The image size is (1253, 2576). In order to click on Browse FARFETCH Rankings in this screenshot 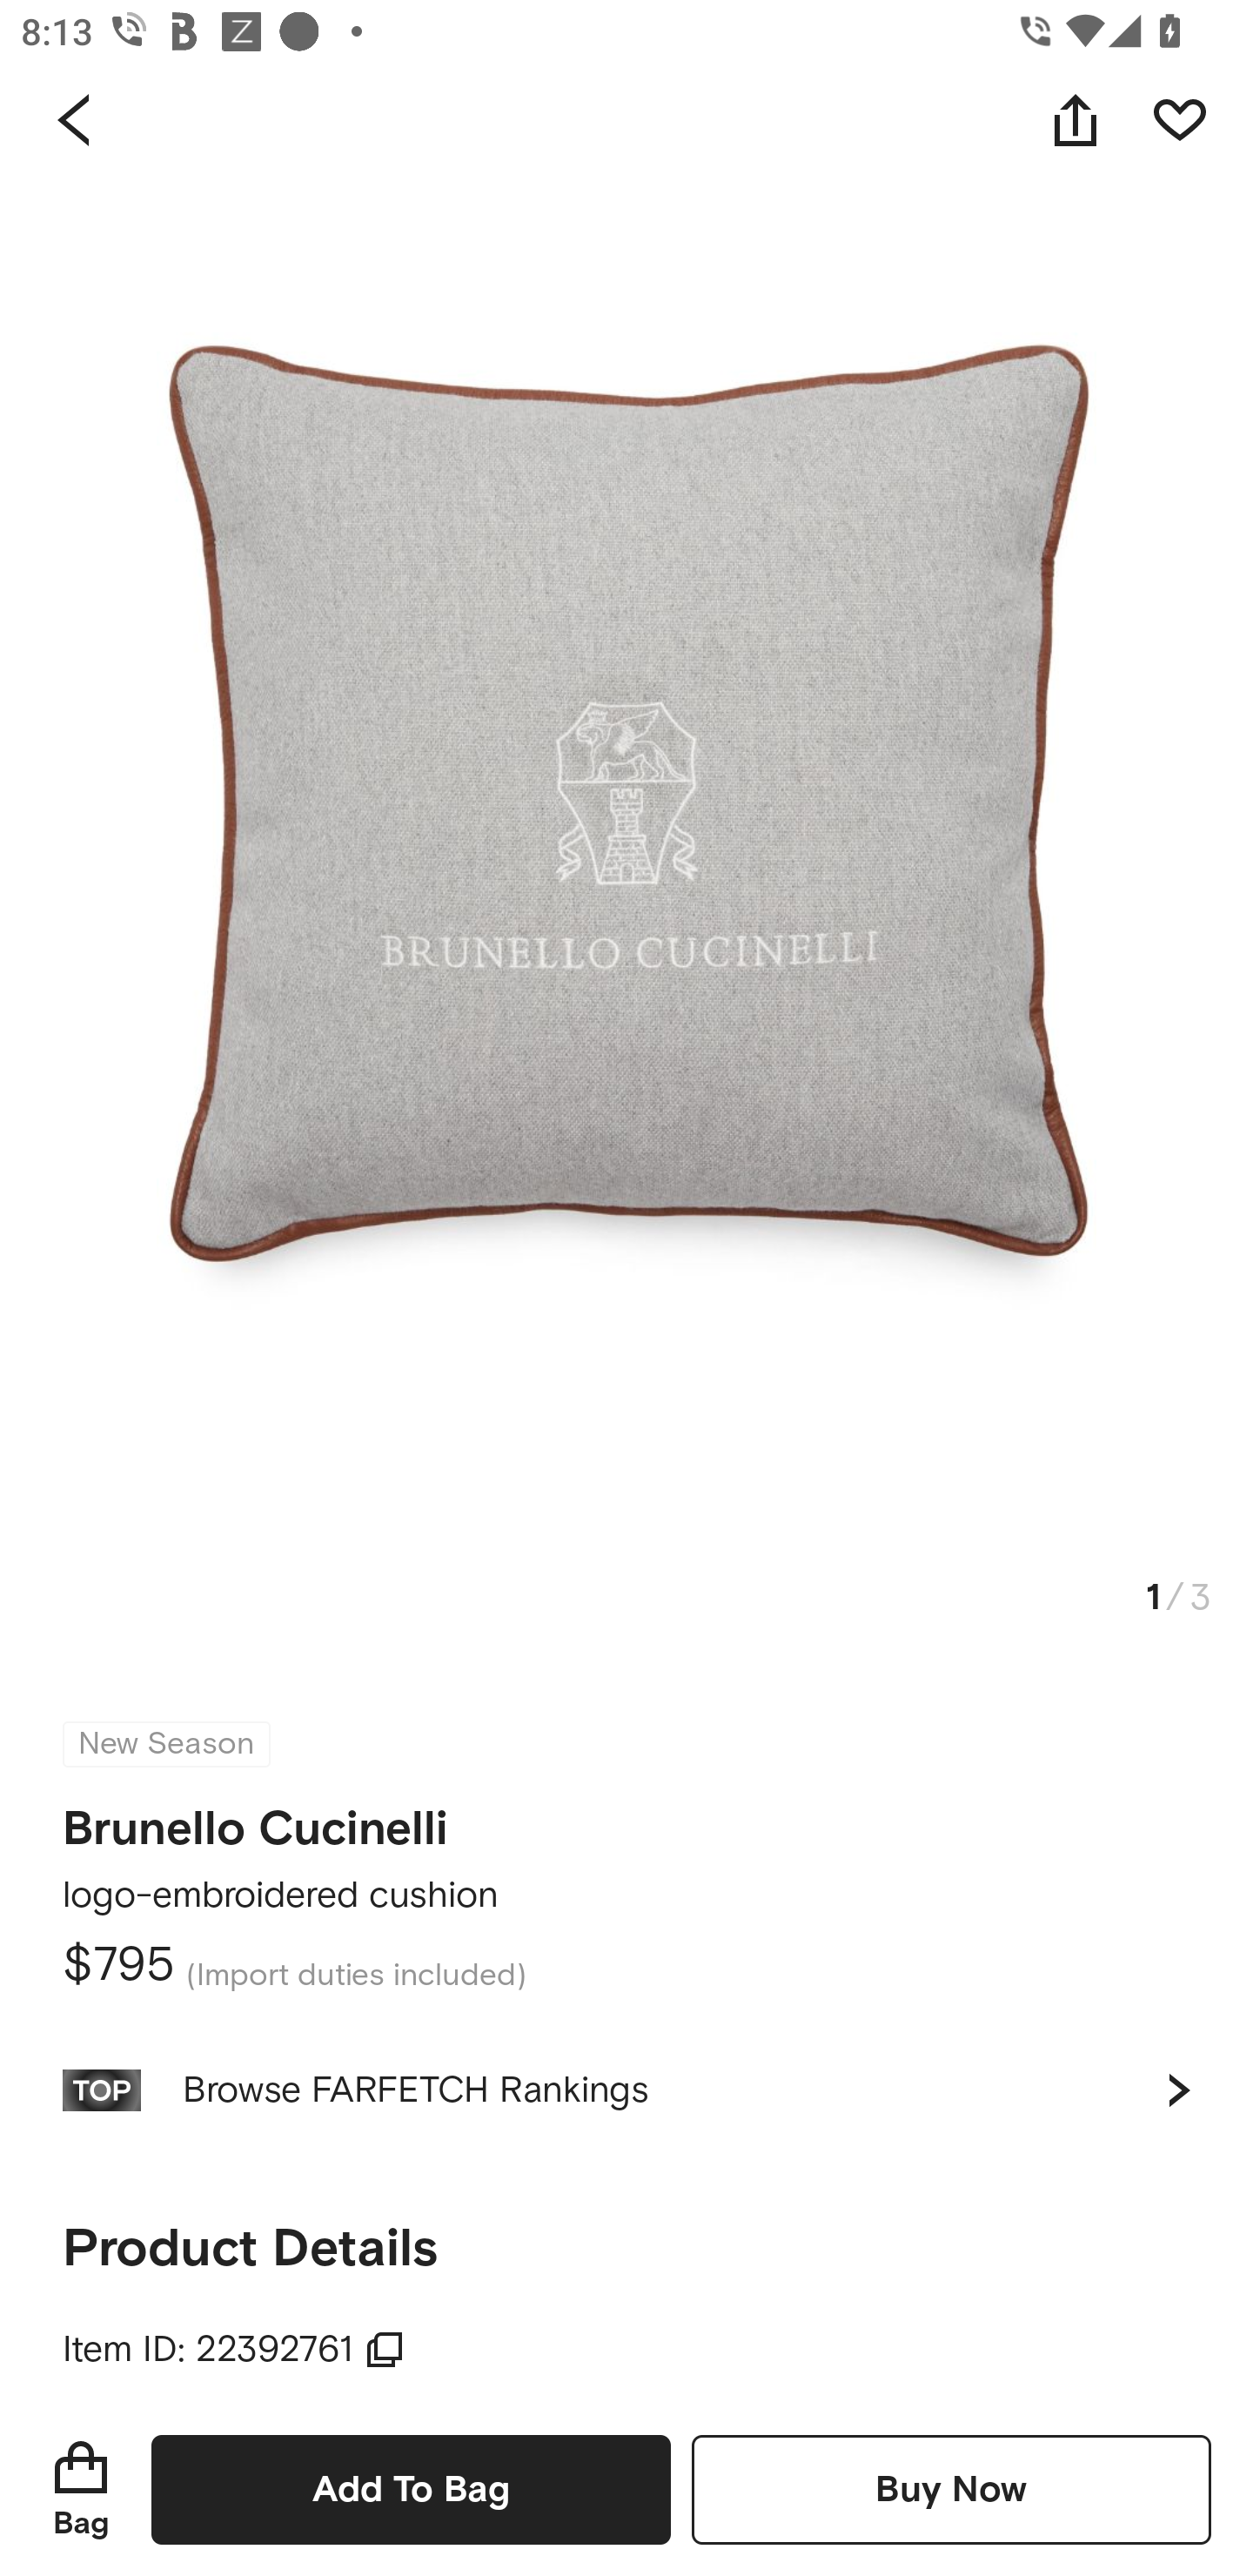, I will do `click(626, 2090)`.